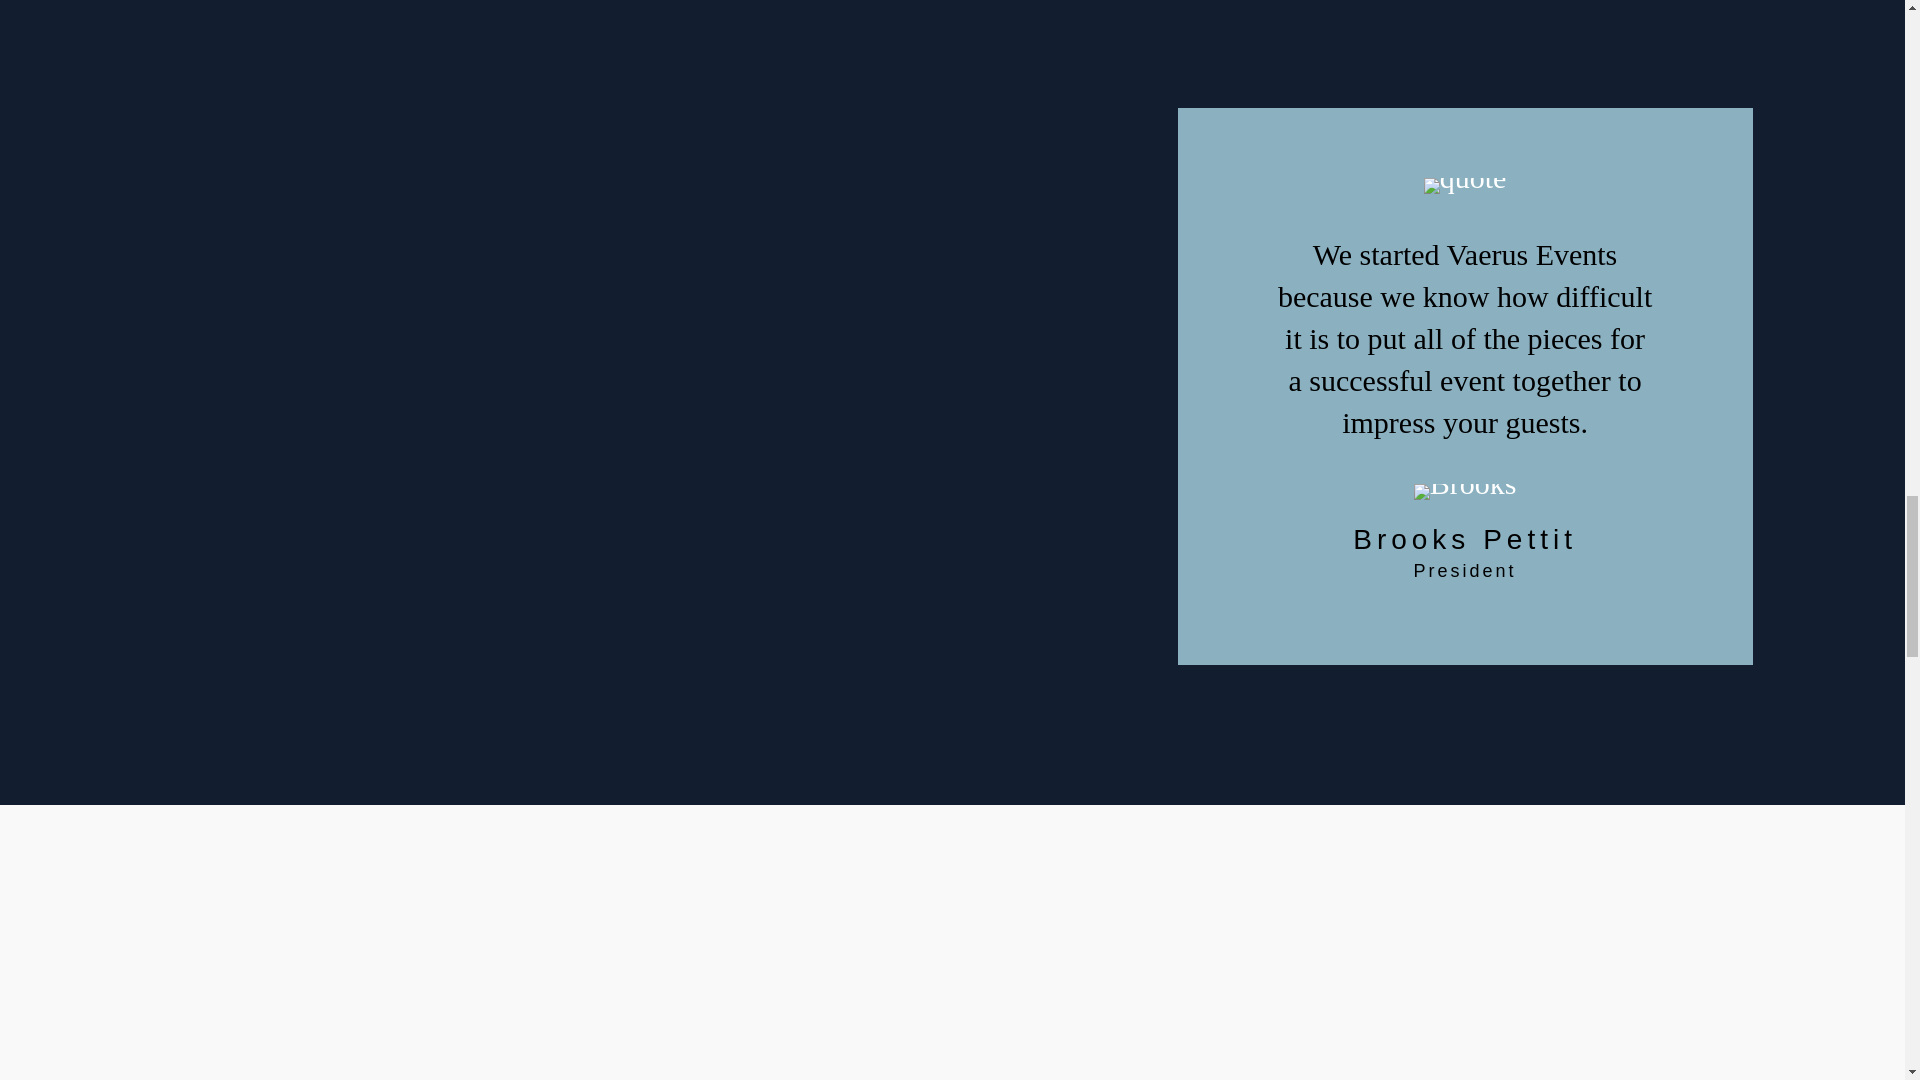  I want to click on brooks, so click(1464, 492).